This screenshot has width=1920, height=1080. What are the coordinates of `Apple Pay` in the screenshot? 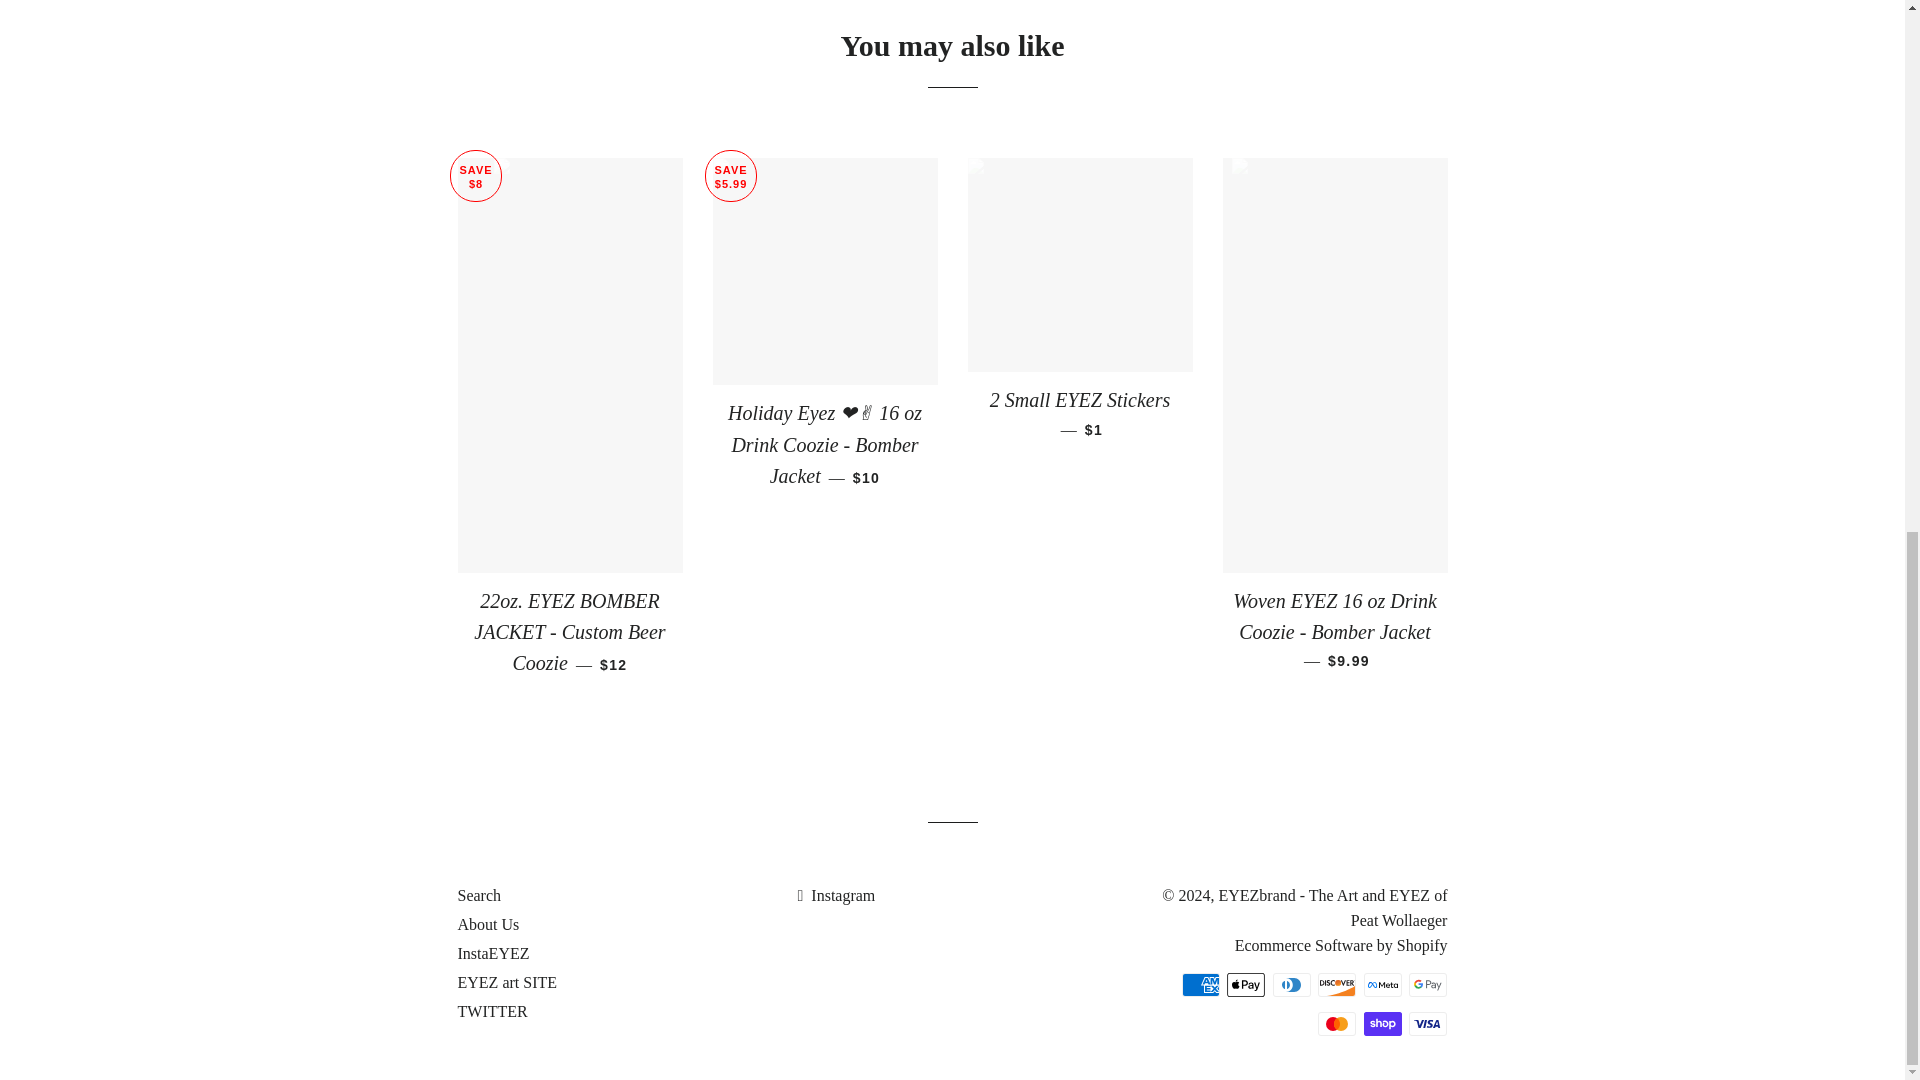 It's located at (1246, 984).